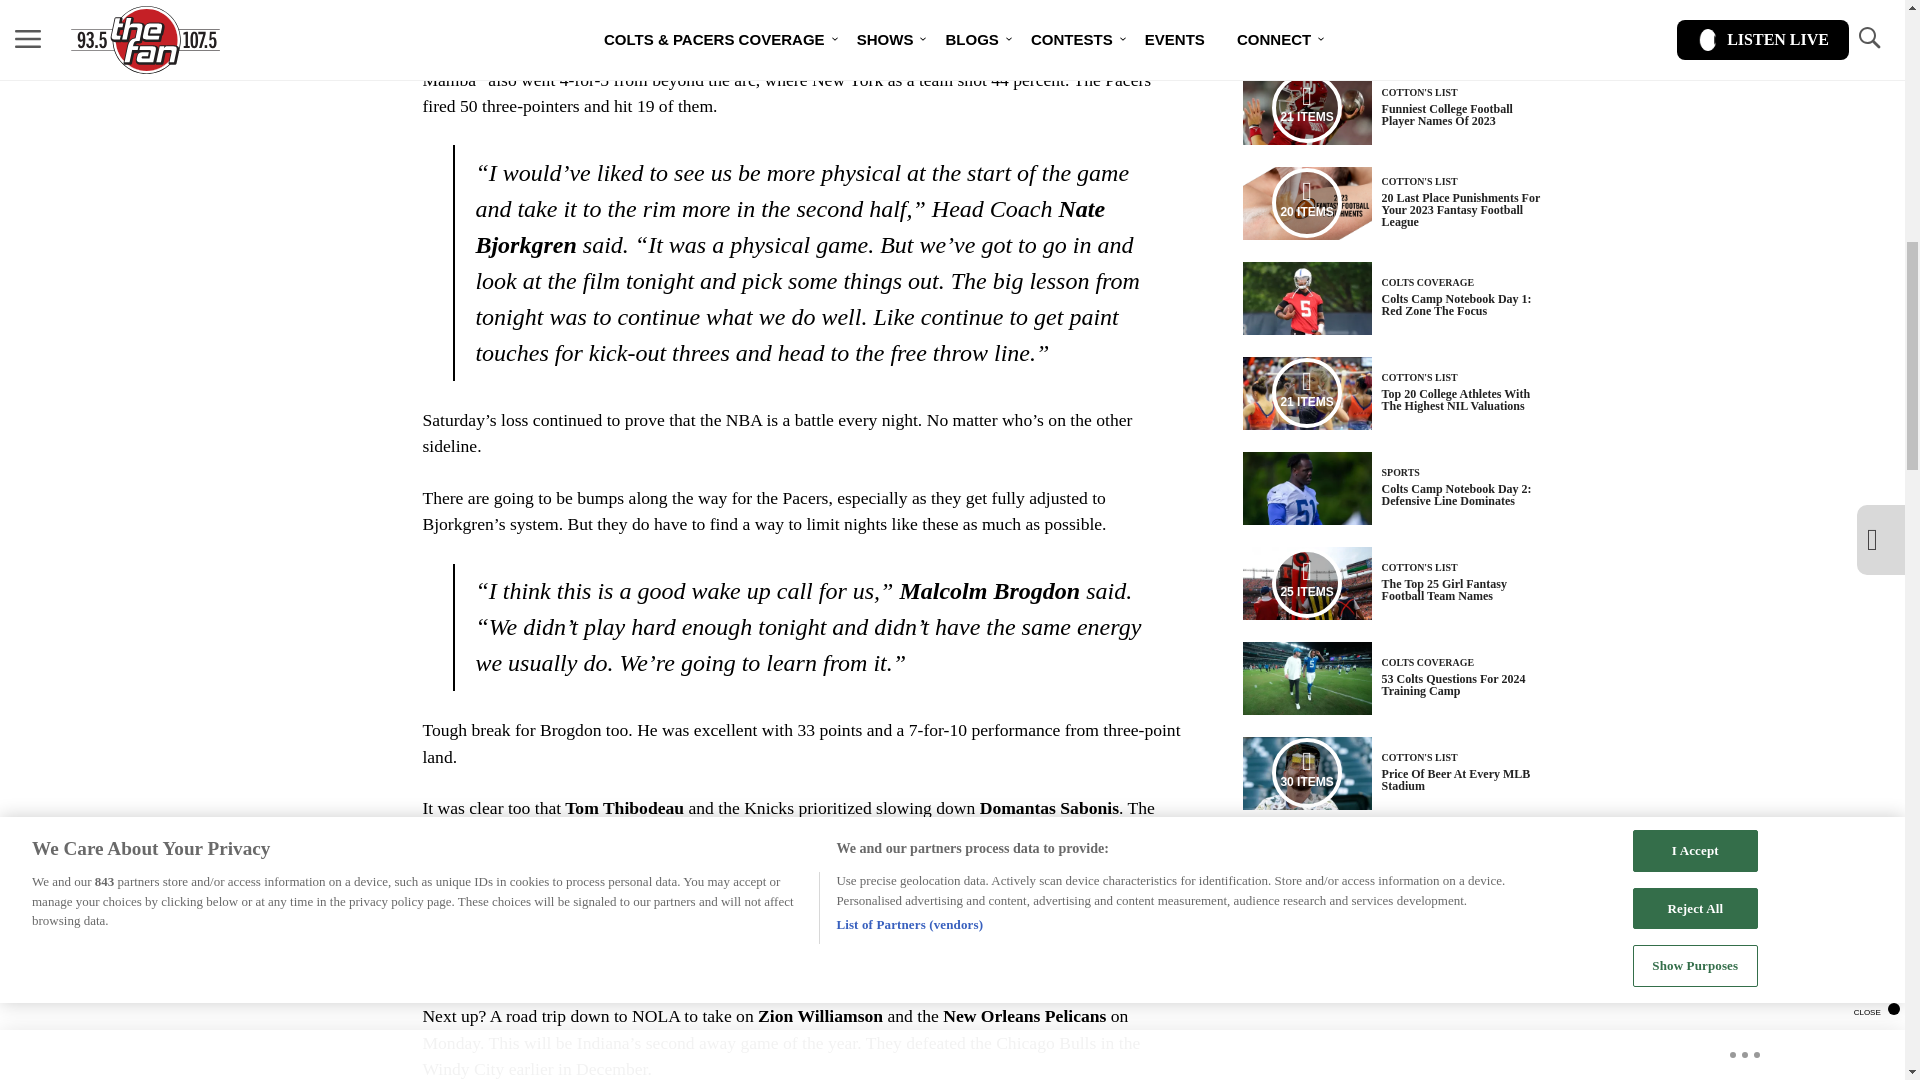 The height and width of the screenshot is (1080, 1920). I want to click on Media Playlist, so click(1306, 202).